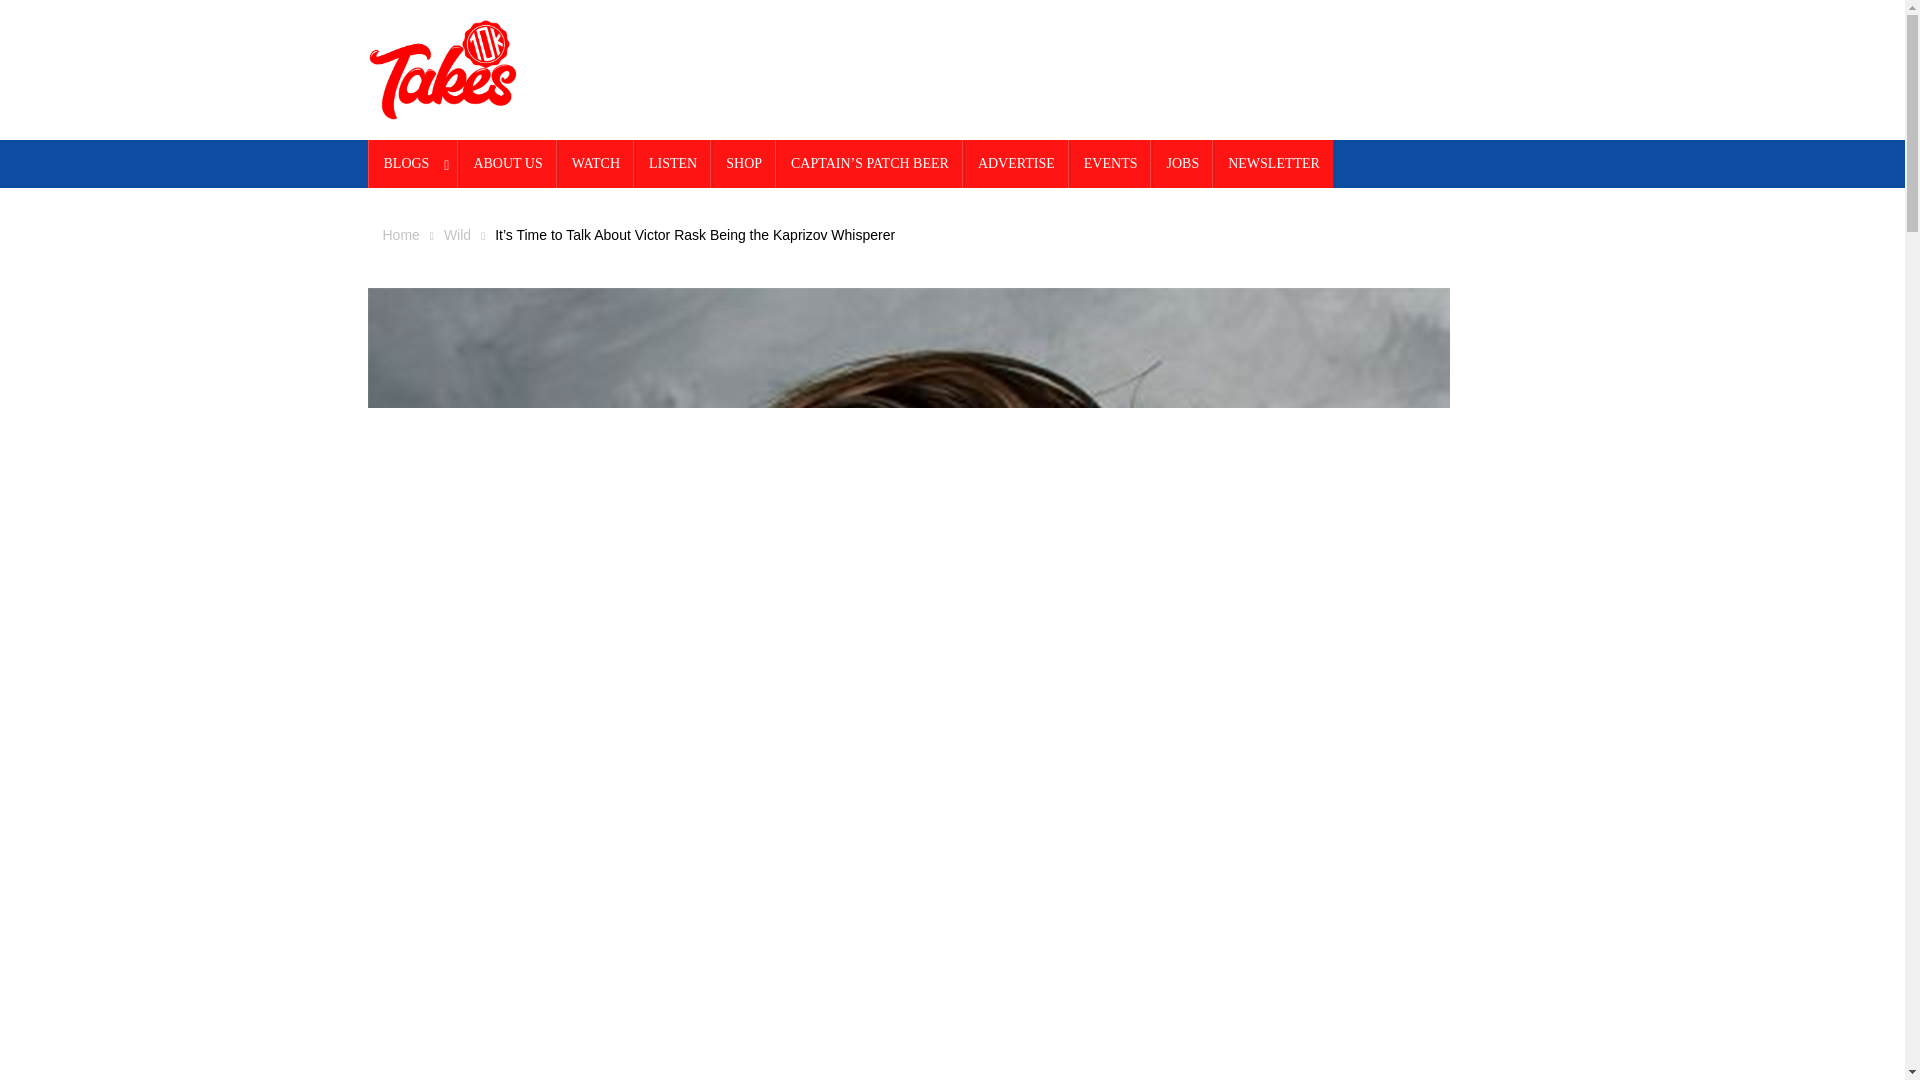 The image size is (1920, 1080). I want to click on ABOUT US, so click(507, 164).